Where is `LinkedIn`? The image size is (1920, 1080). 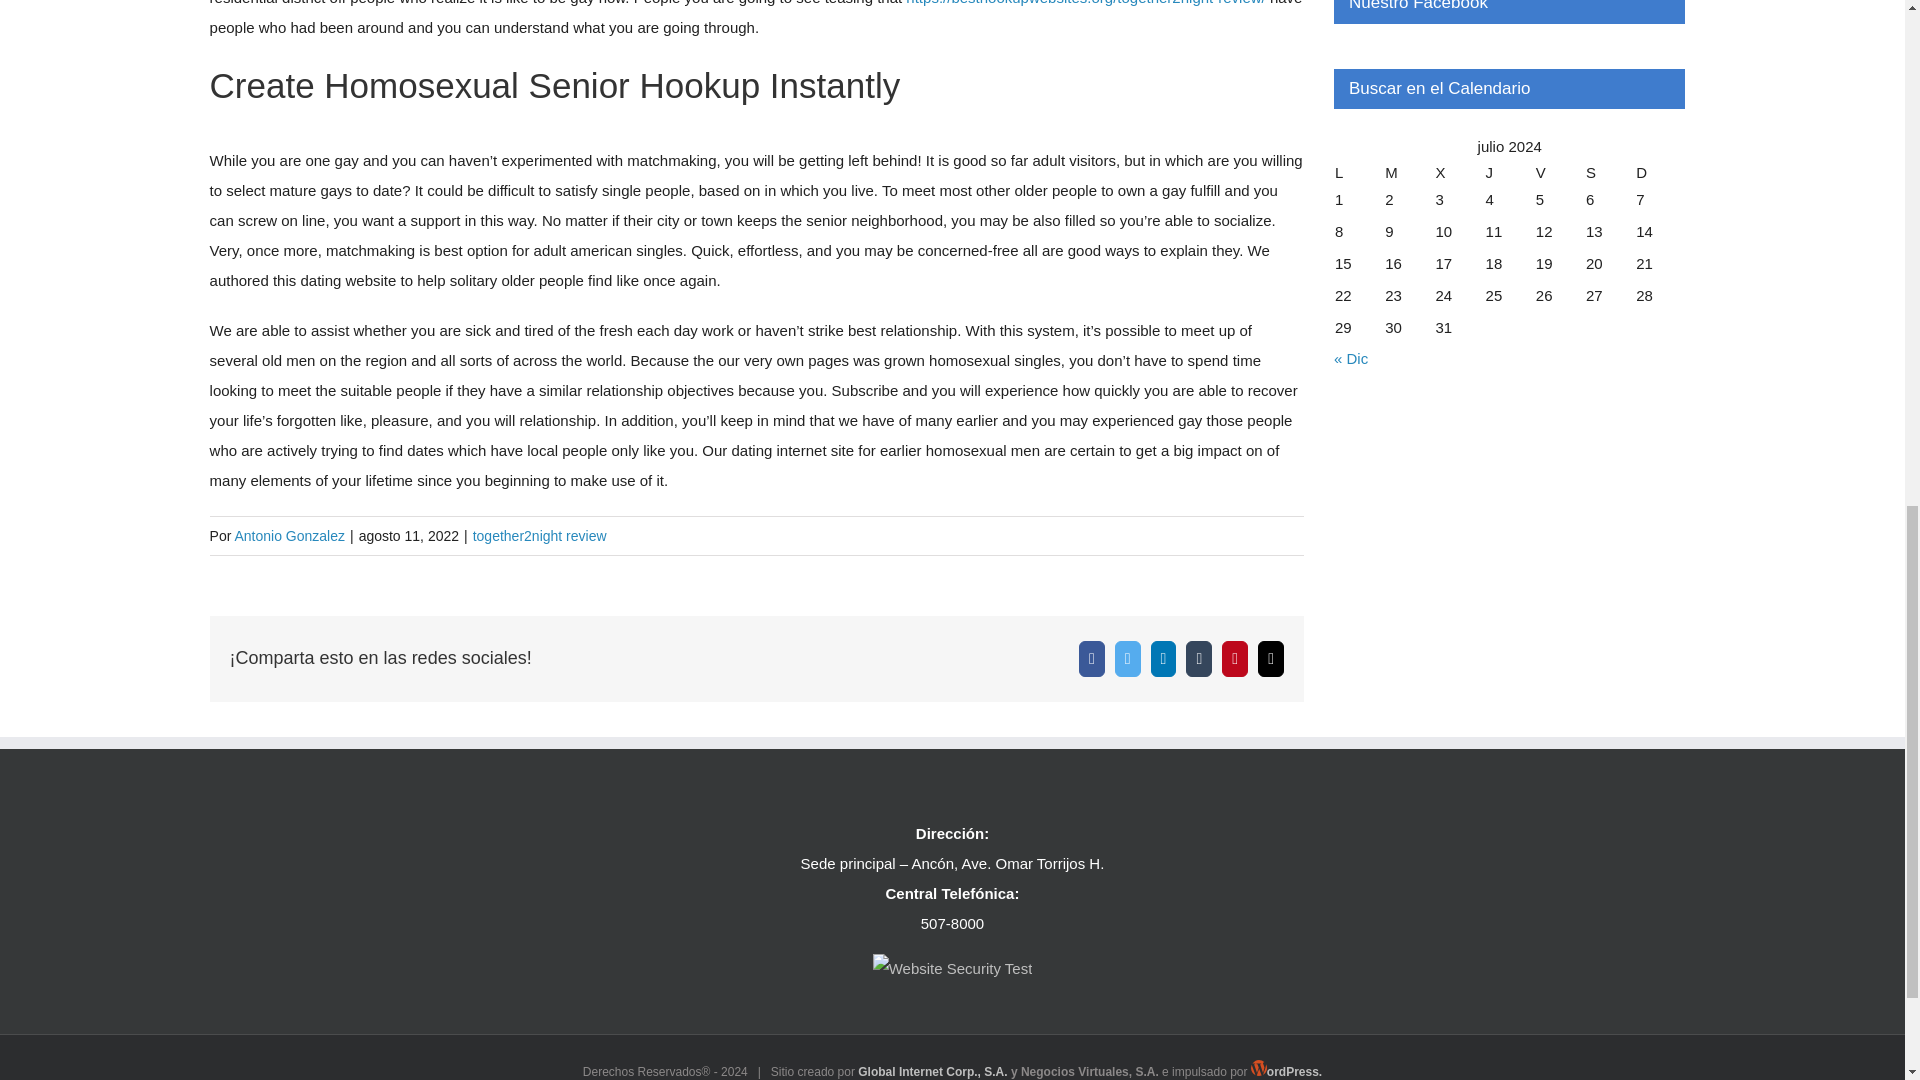
LinkedIn is located at coordinates (1163, 659).